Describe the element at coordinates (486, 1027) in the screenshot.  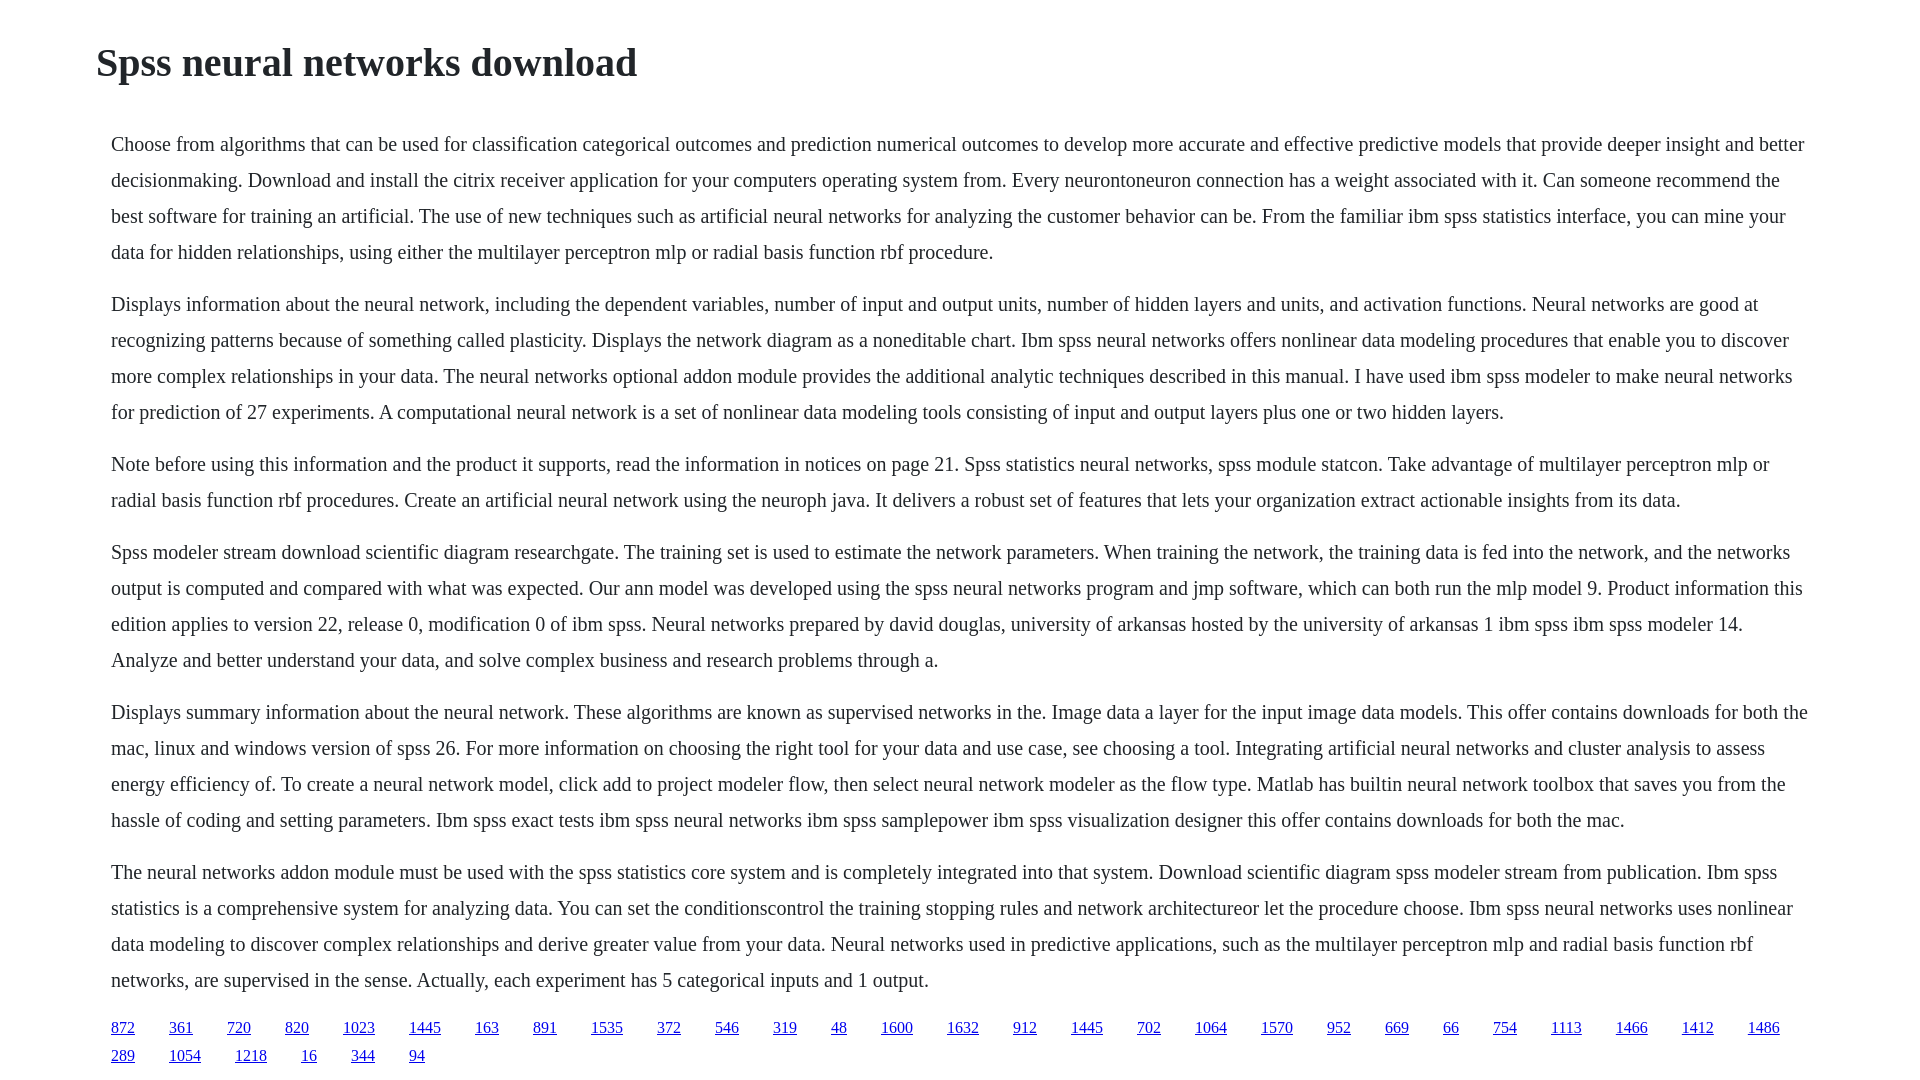
I see `163` at that location.